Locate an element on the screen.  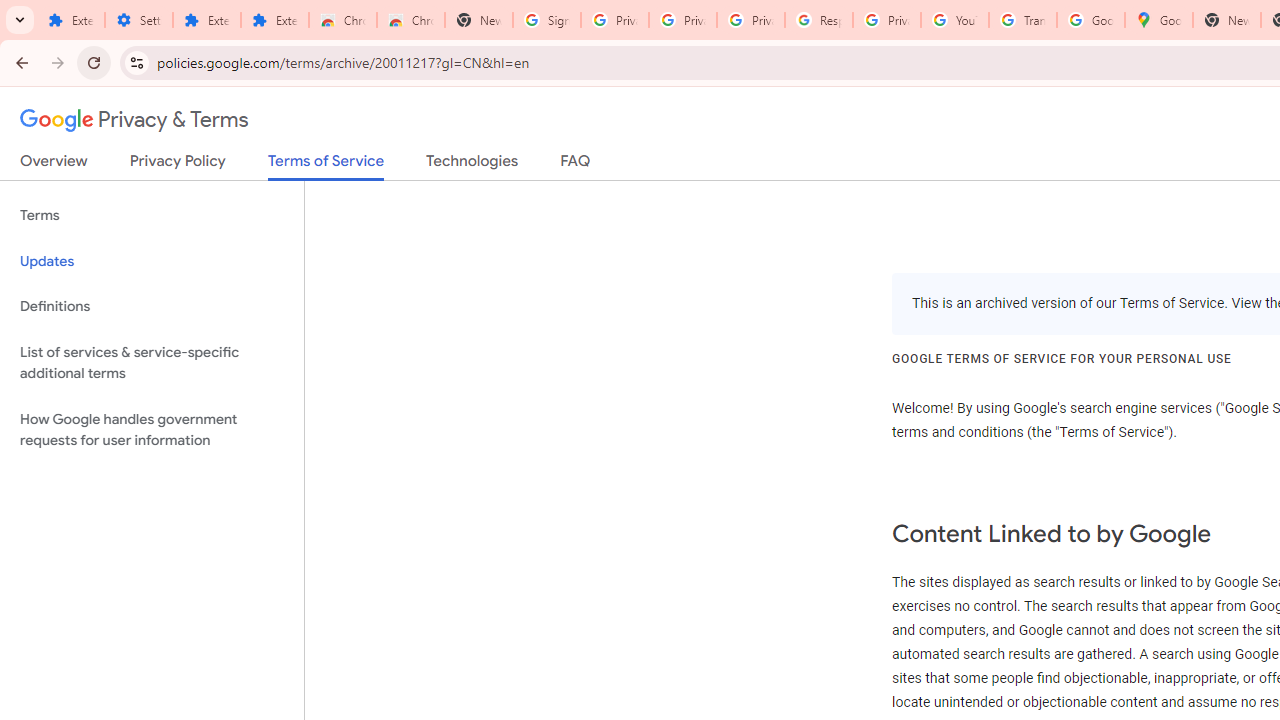
New Tab is located at coordinates (479, 20).